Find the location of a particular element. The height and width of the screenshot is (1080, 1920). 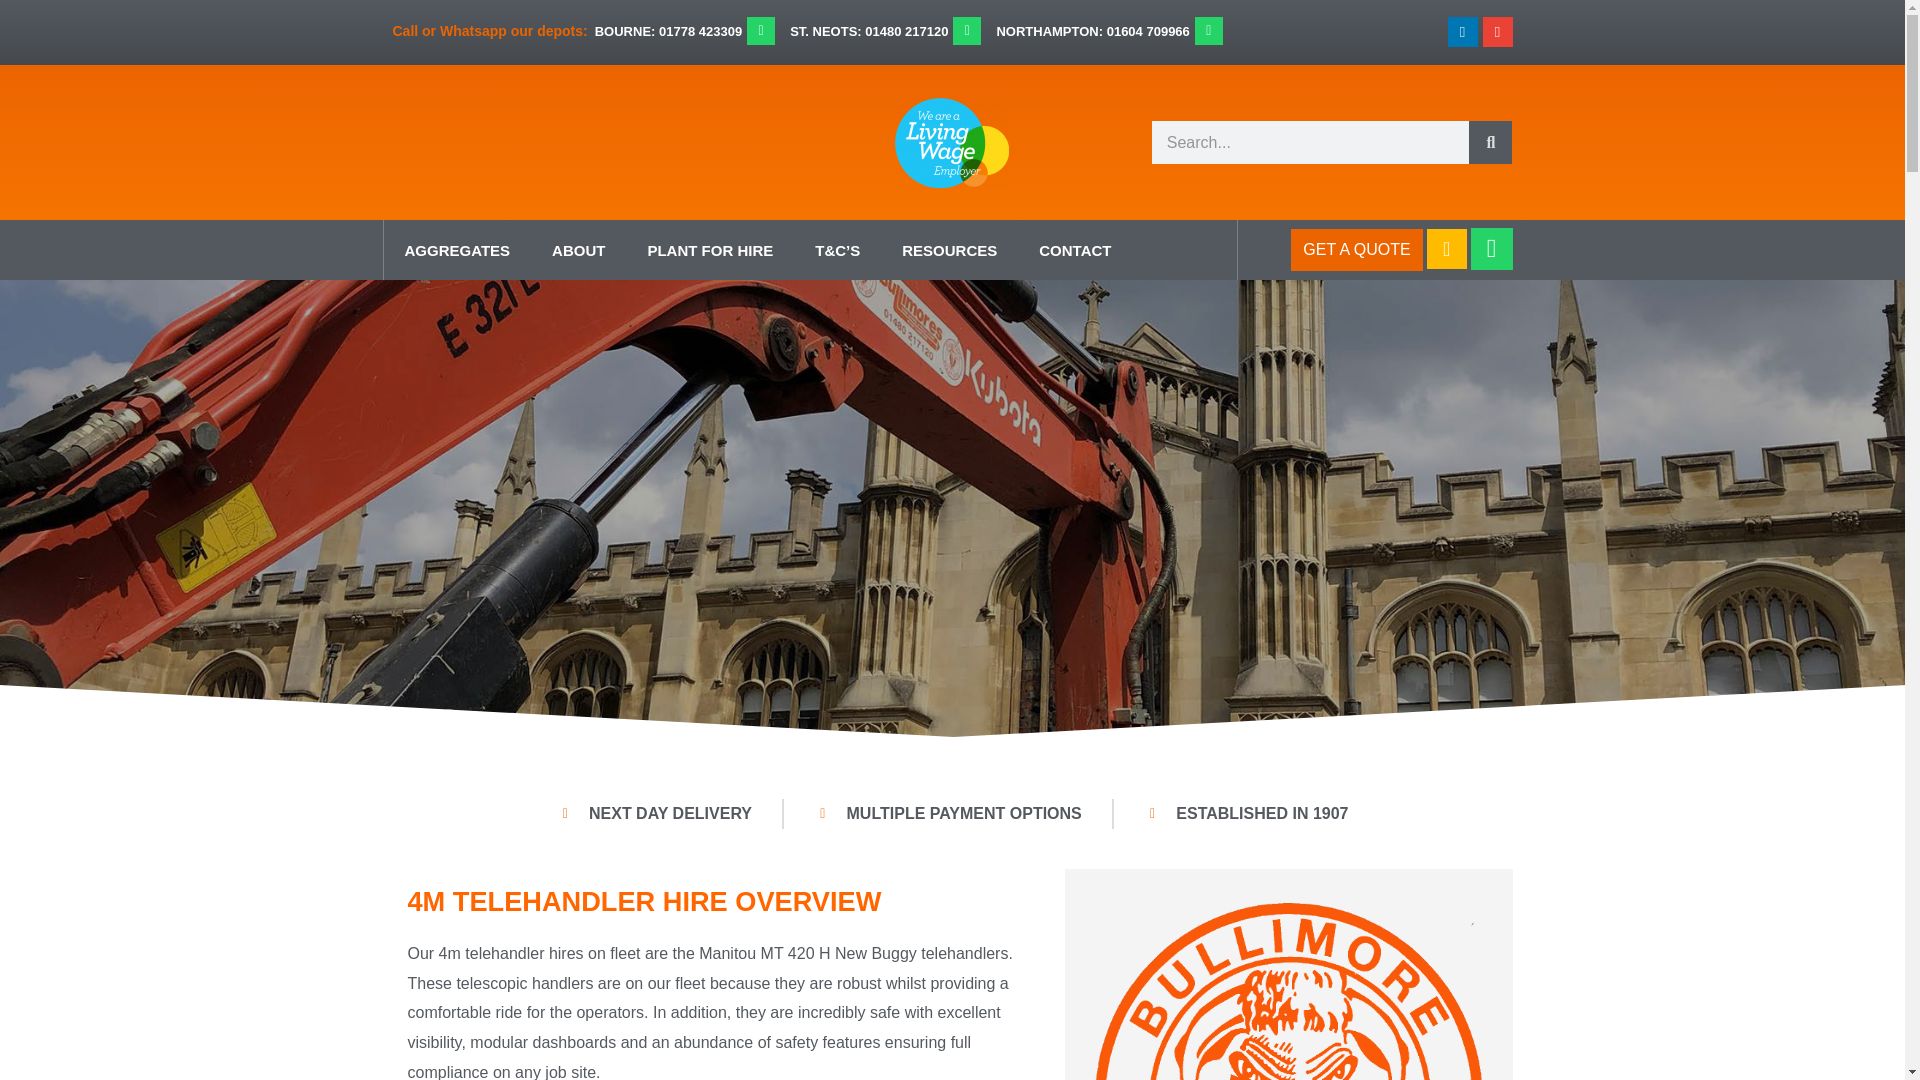

AGGREGATES is located at coordinates (458, 250).